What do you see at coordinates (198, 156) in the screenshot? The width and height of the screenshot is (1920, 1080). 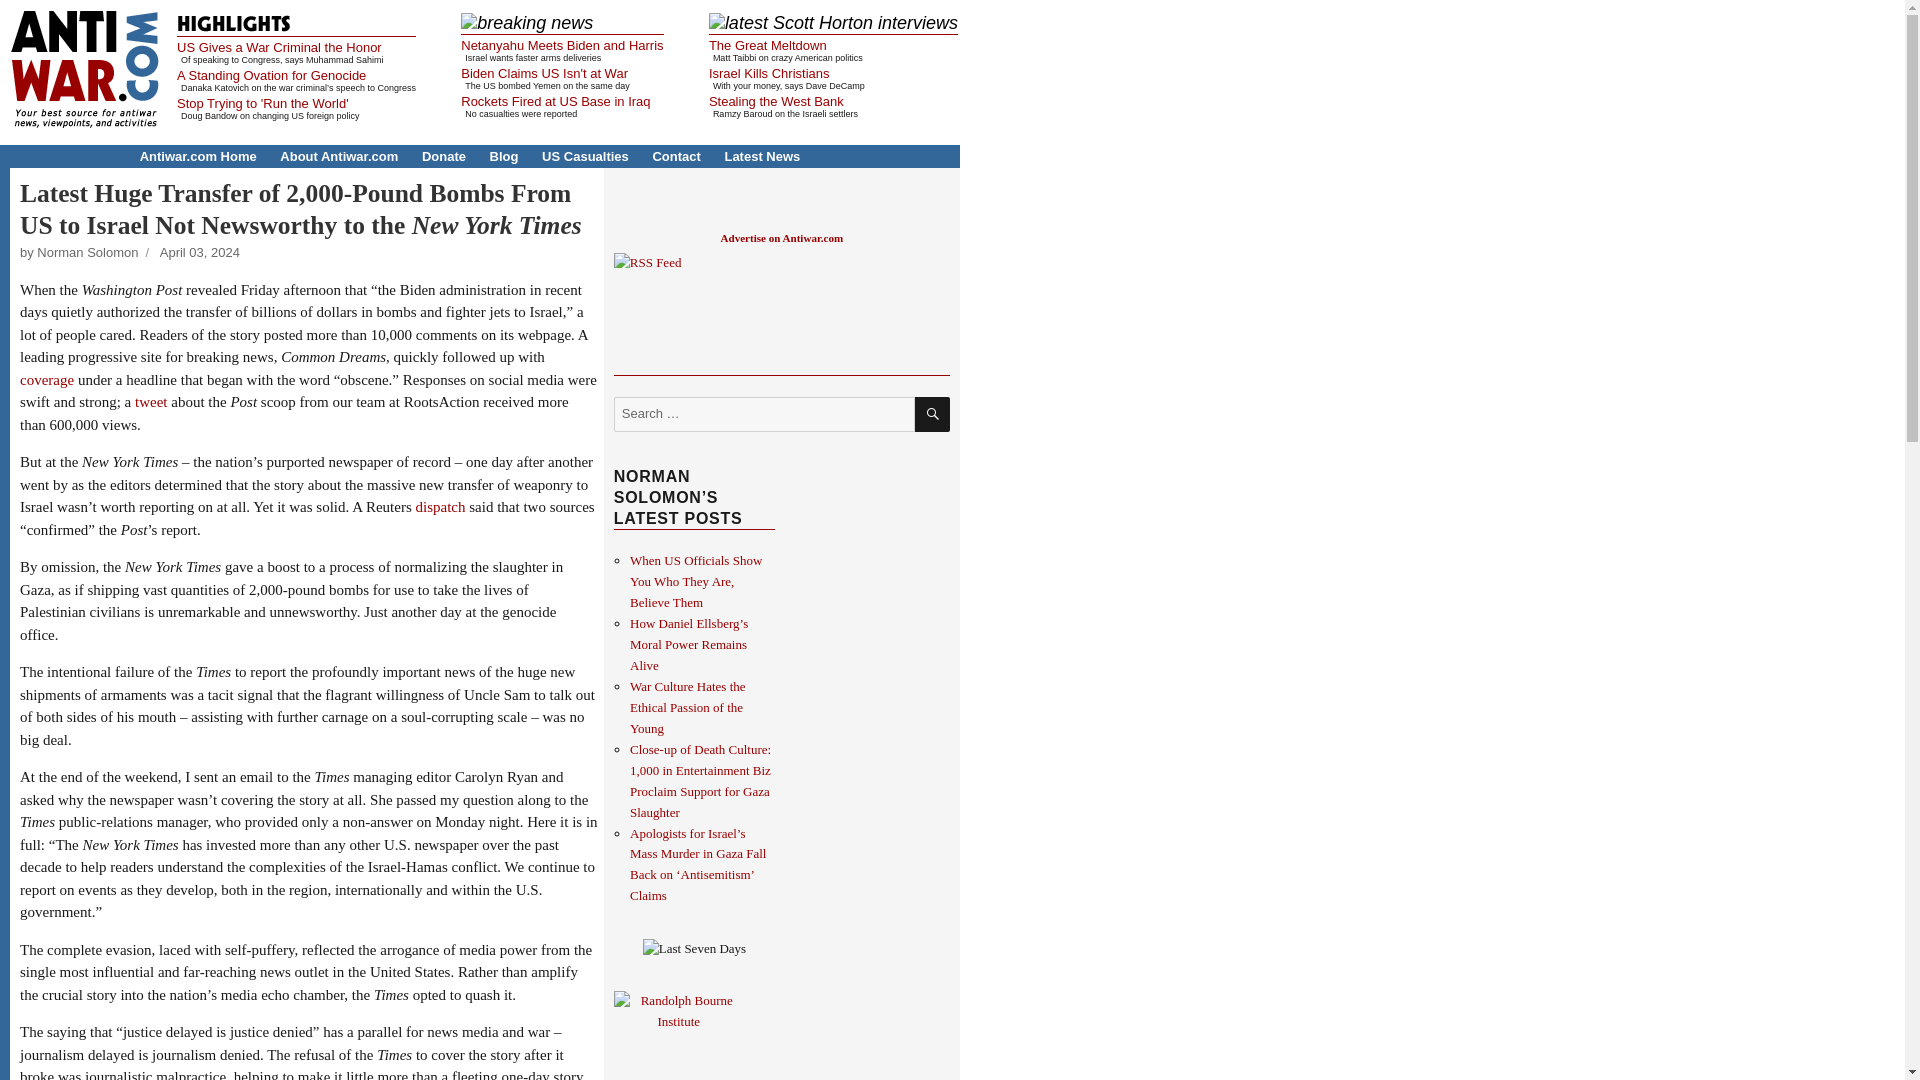 I see `Antiwar.com Home` at bounding box center [198, 156].